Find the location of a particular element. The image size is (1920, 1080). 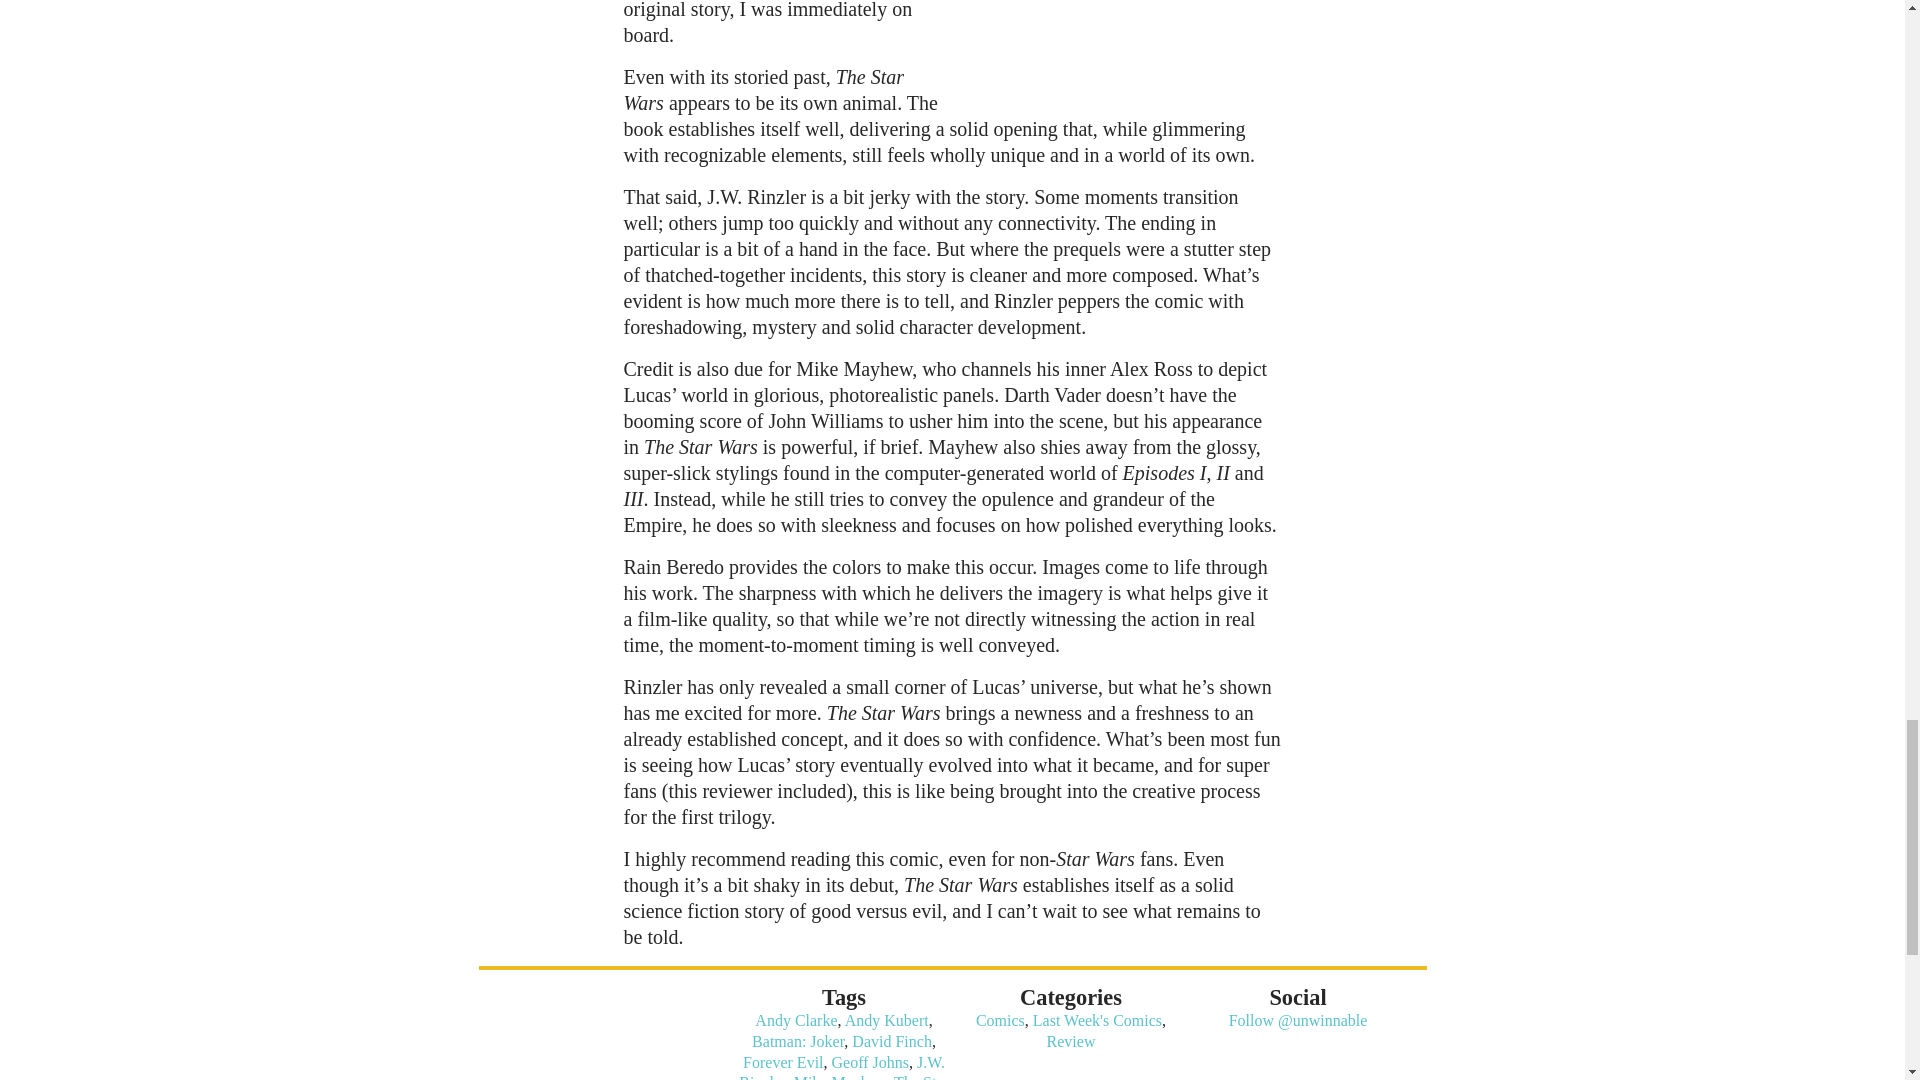

Andy Clarke is located at coordinates (796, 1020).